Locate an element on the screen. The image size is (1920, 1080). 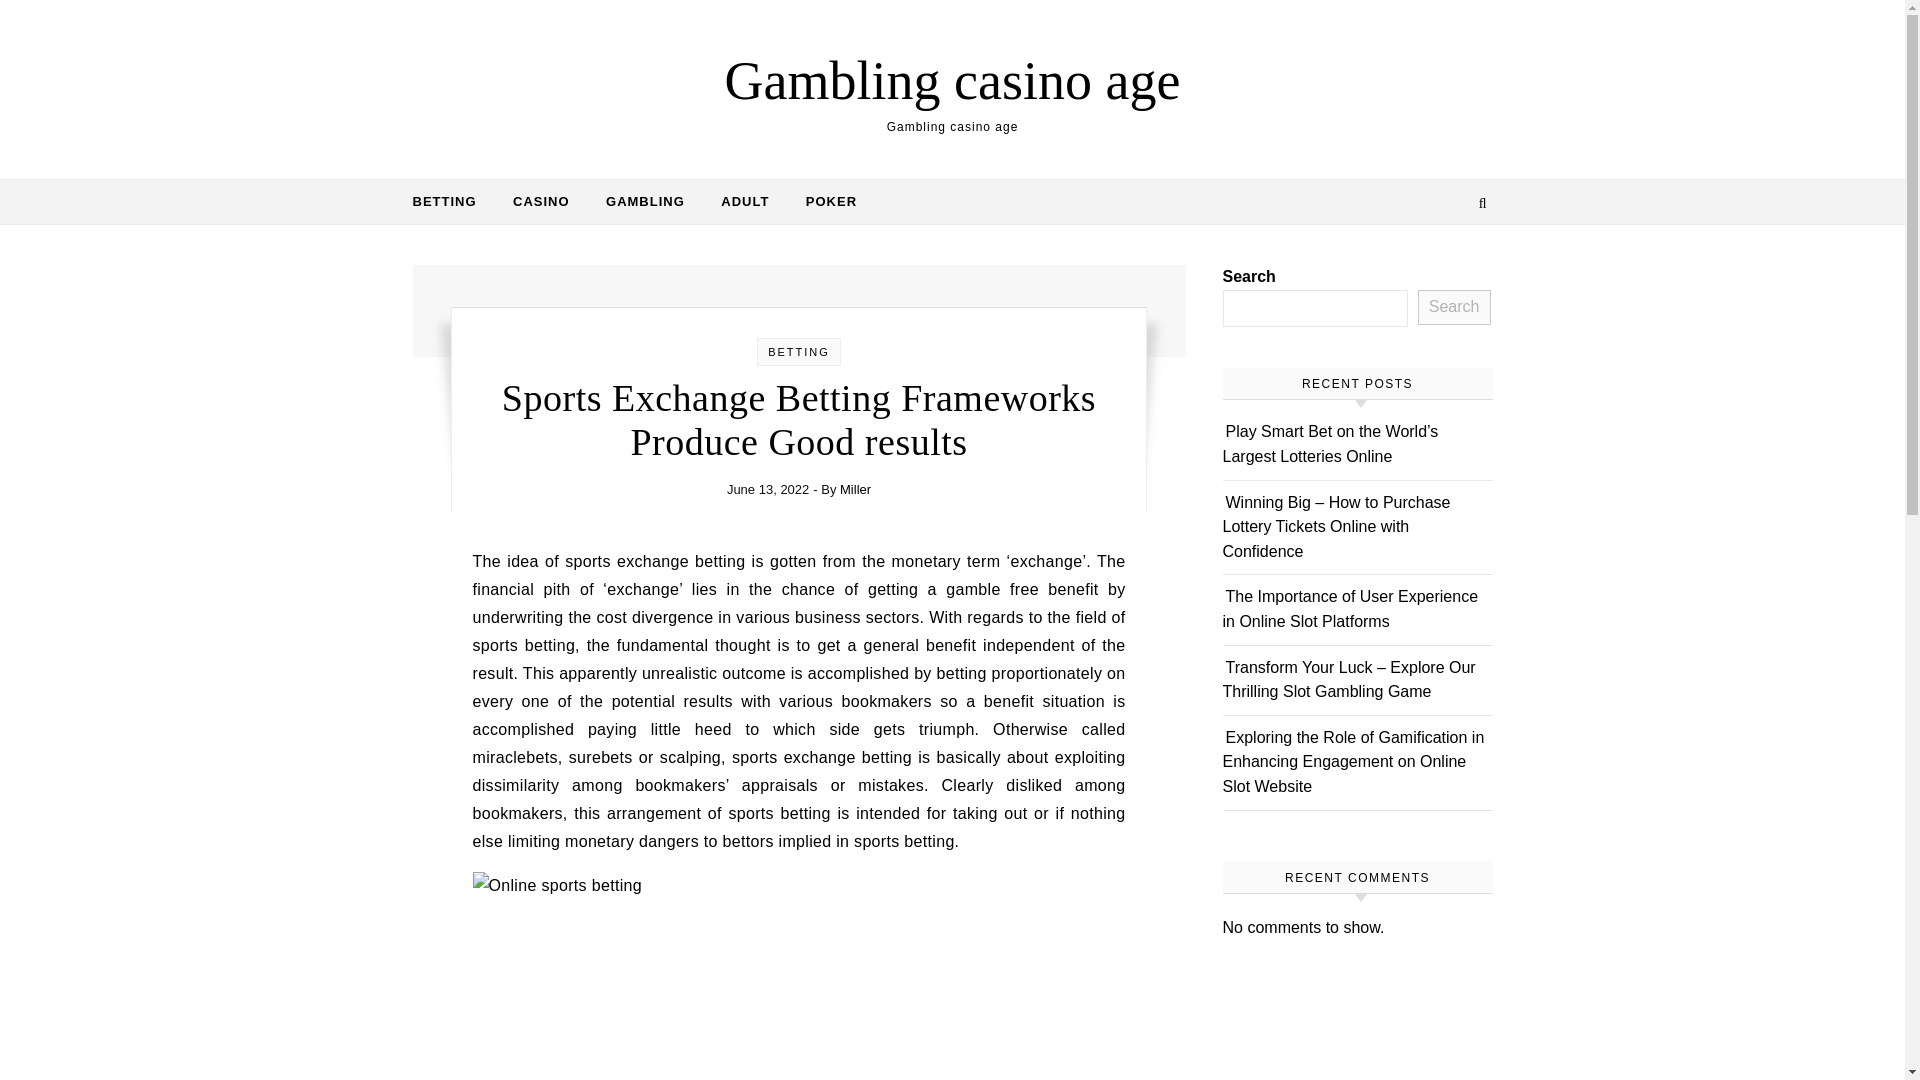
The Importance of User Experience in Online Slot Platforms is located at coordinates (1350, 608).